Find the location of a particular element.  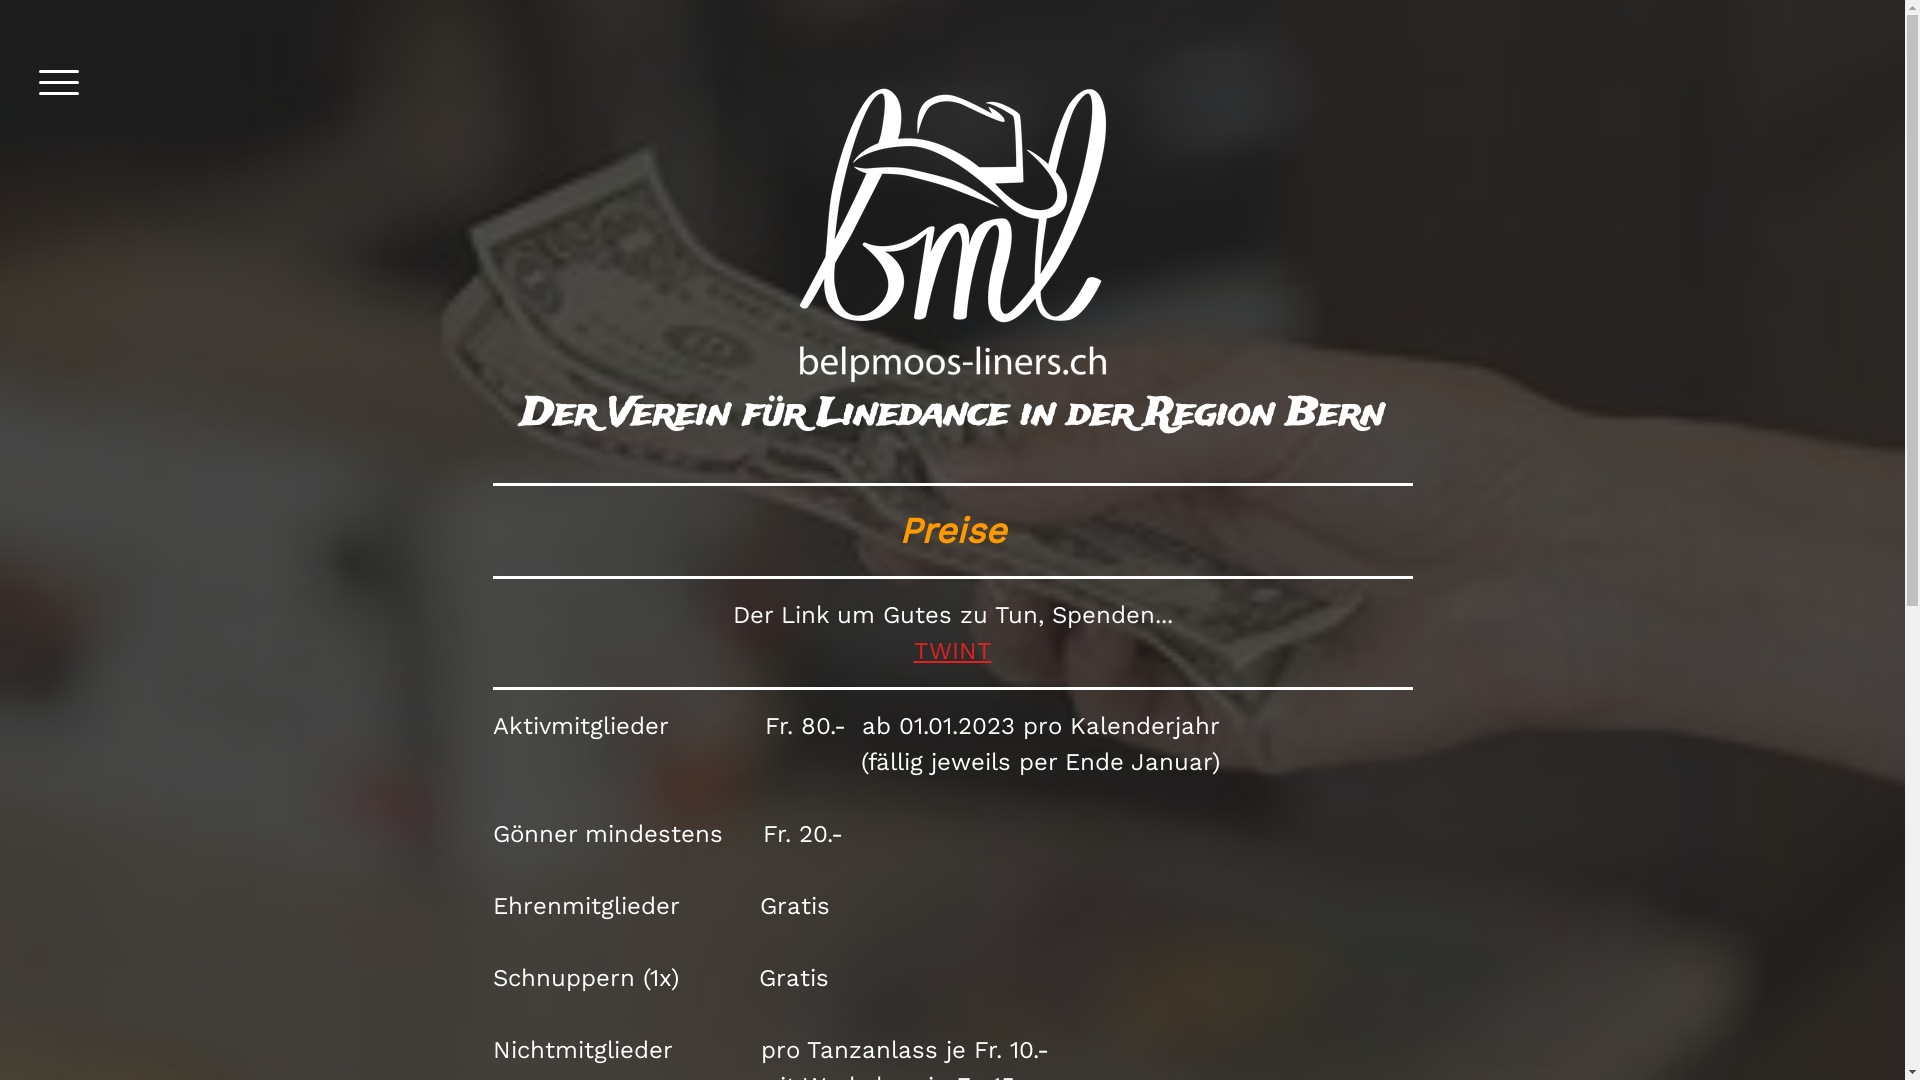

TWINT is located at coordinates (953, 651).